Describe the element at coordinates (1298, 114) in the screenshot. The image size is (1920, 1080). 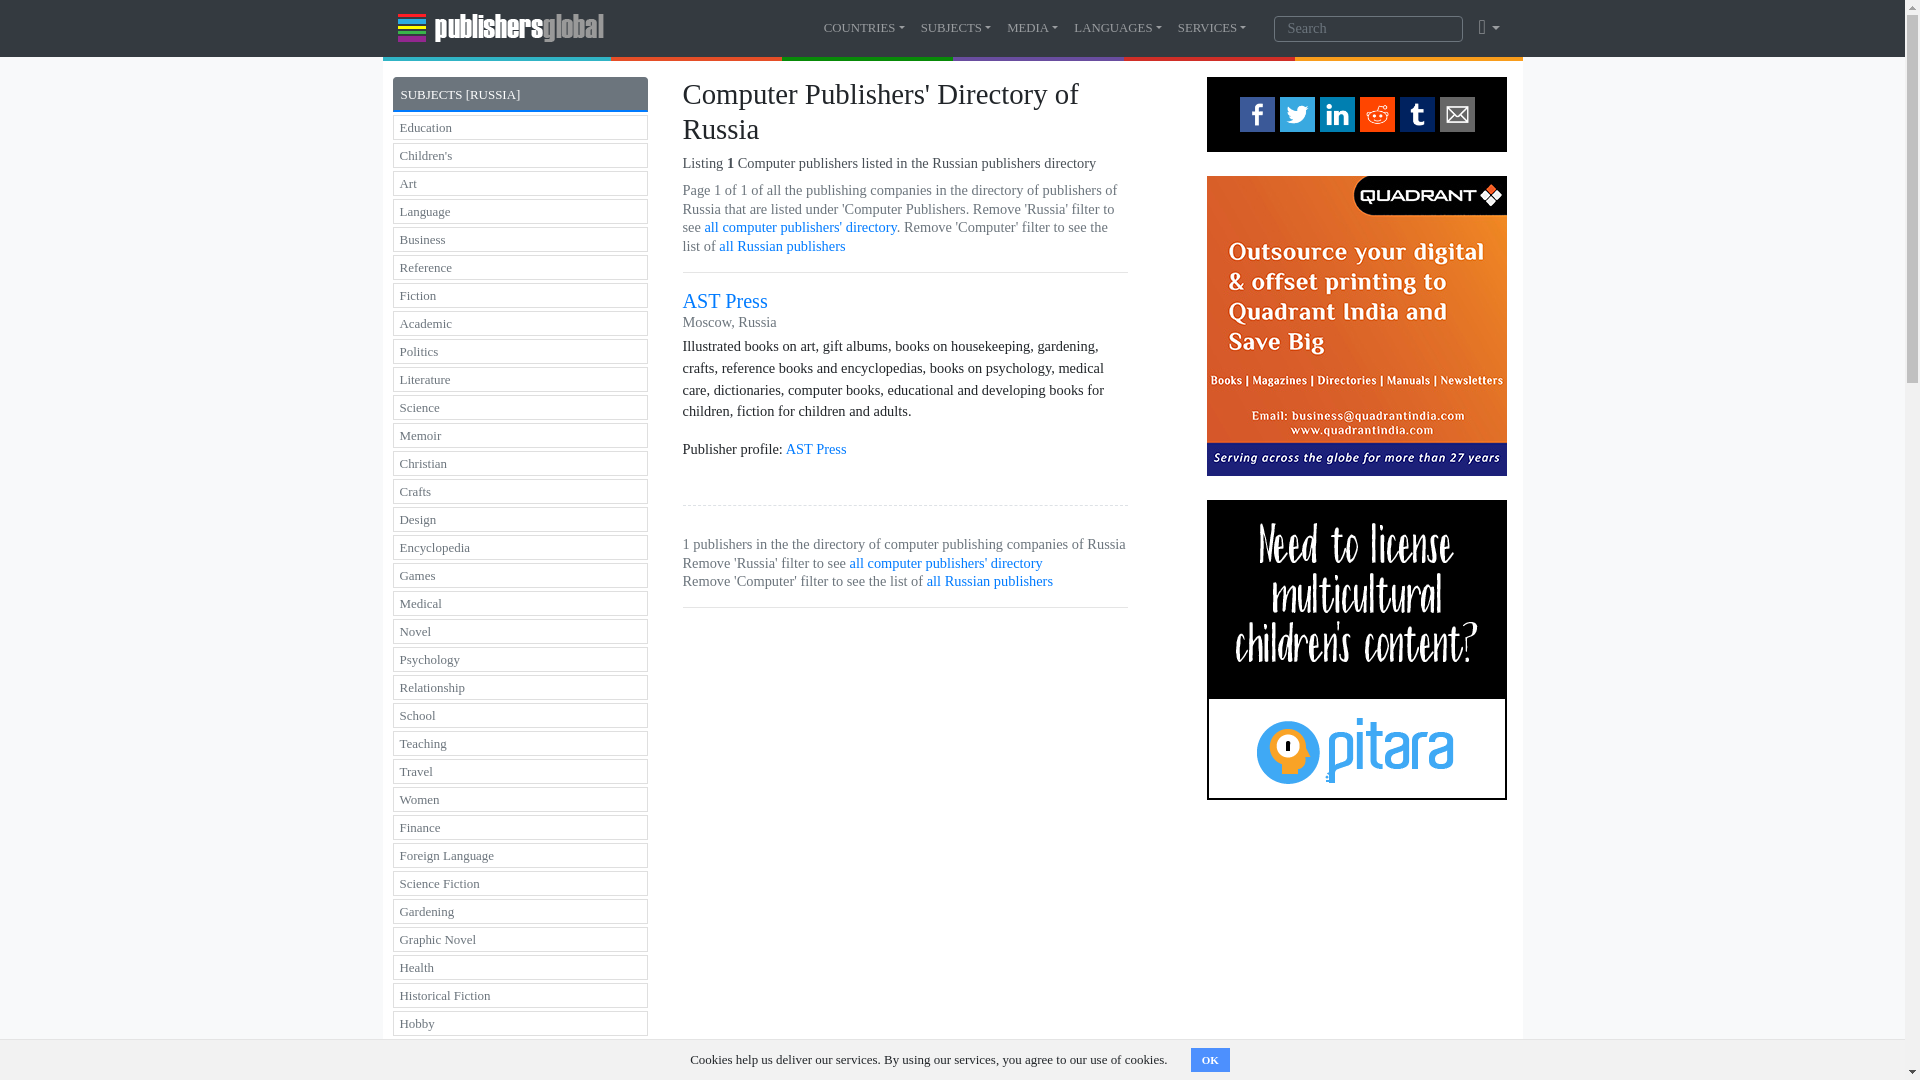
I see `Share on Twitter!` at that location.